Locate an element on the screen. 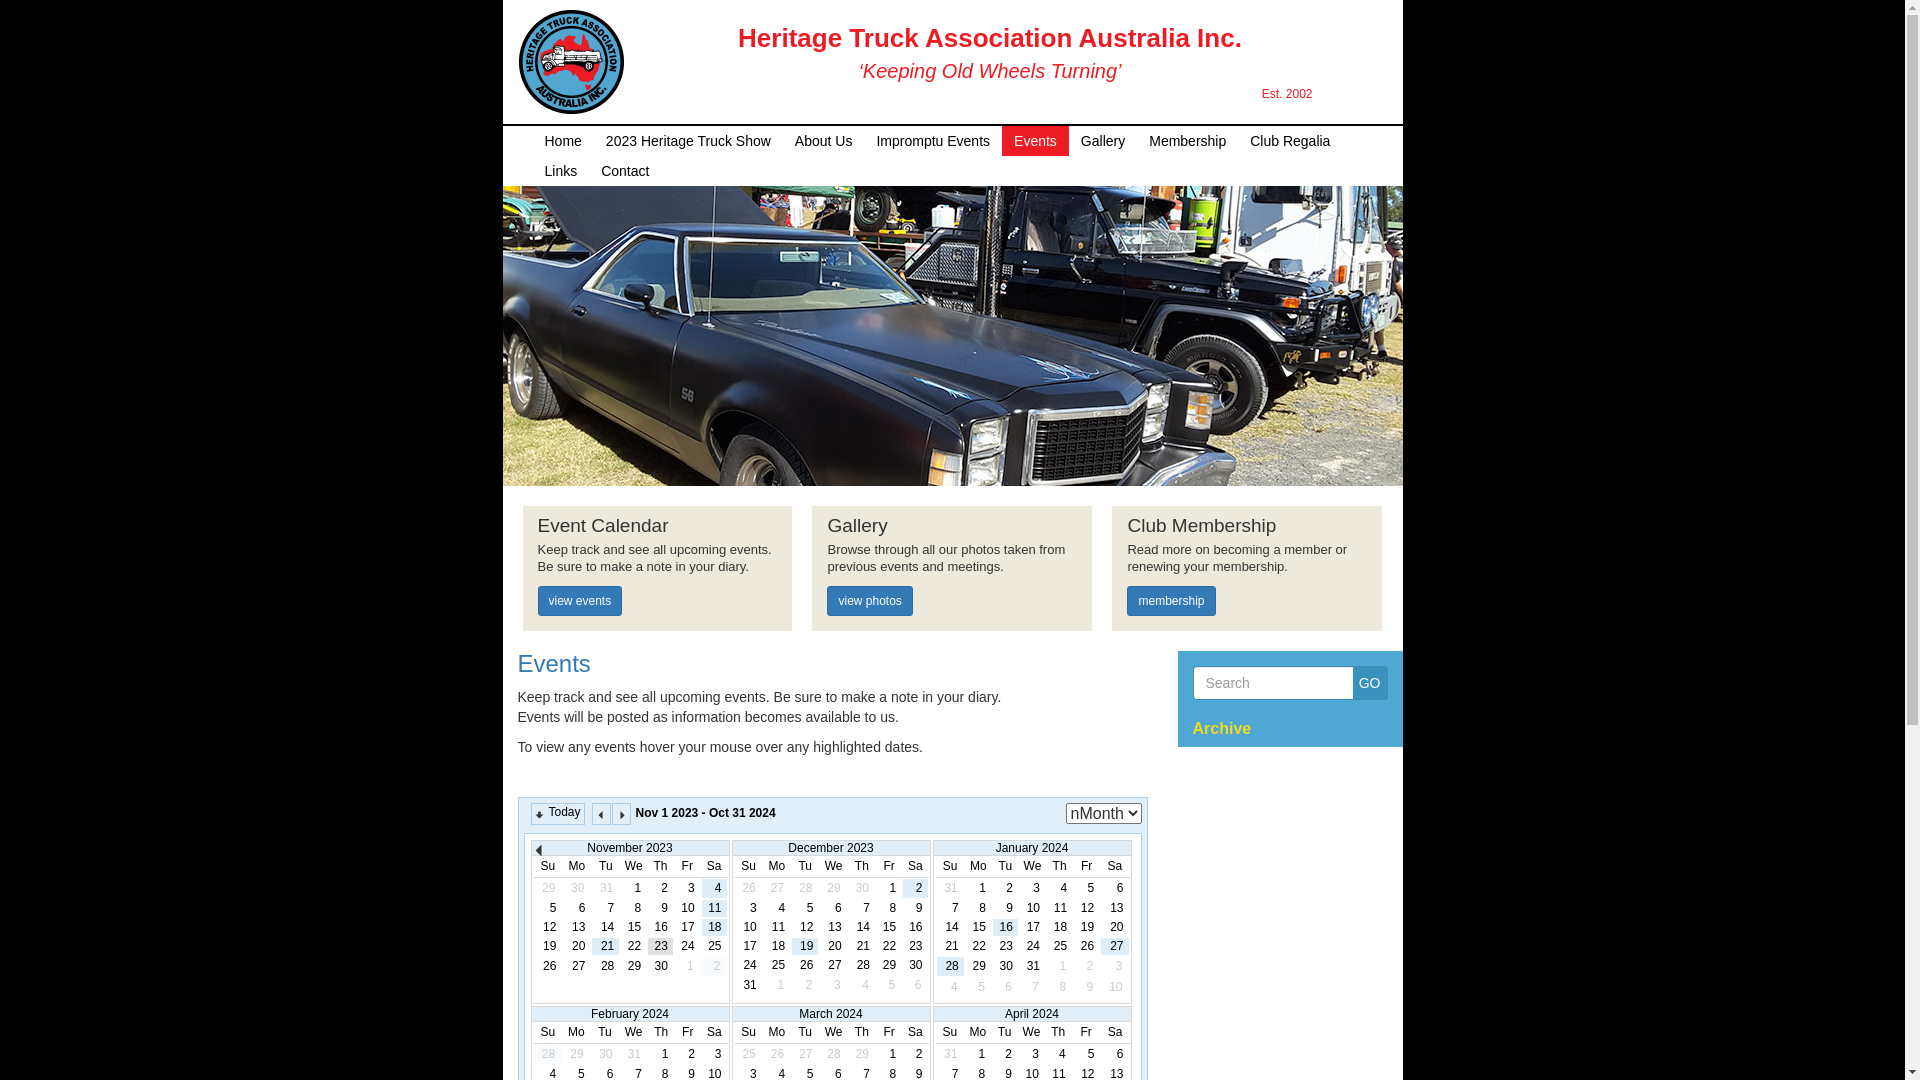  25 is located at coordinates (714, 946).